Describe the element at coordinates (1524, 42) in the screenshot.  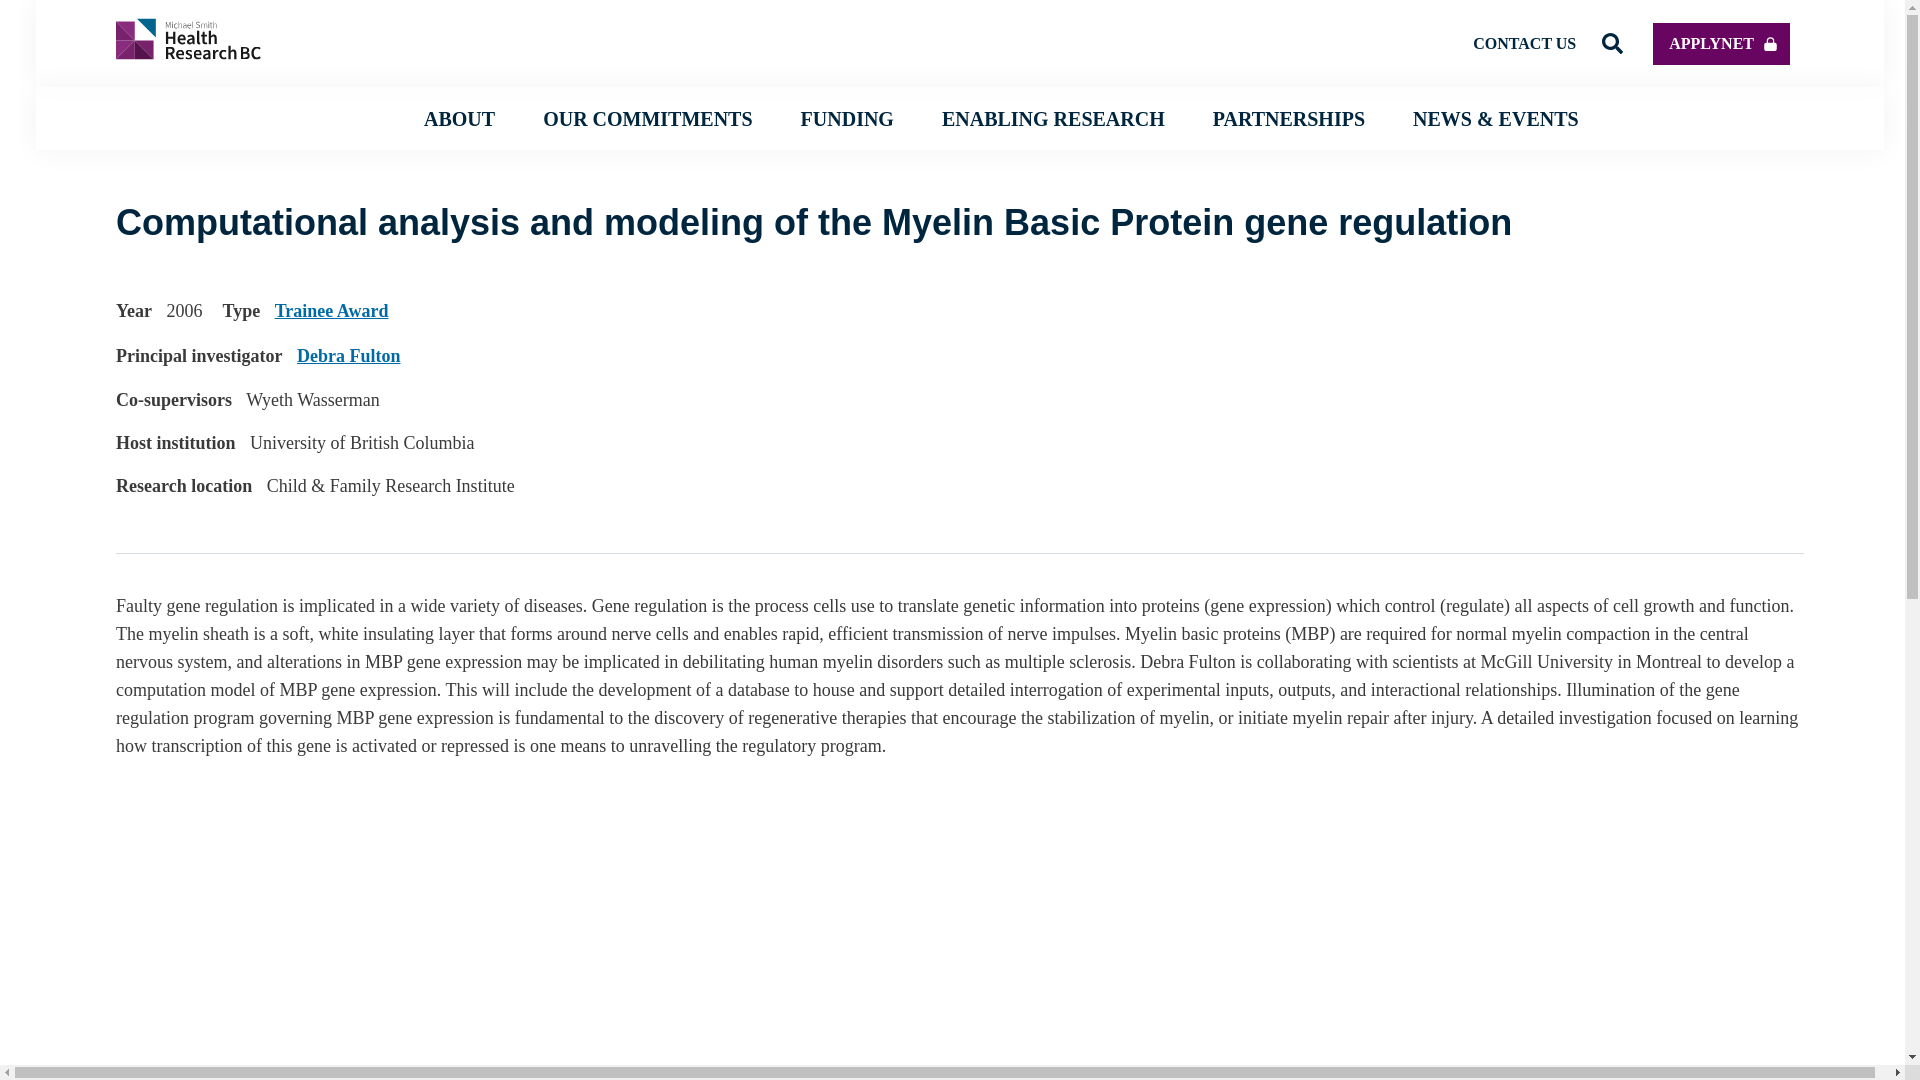
I see `CONTACT US` at that location.